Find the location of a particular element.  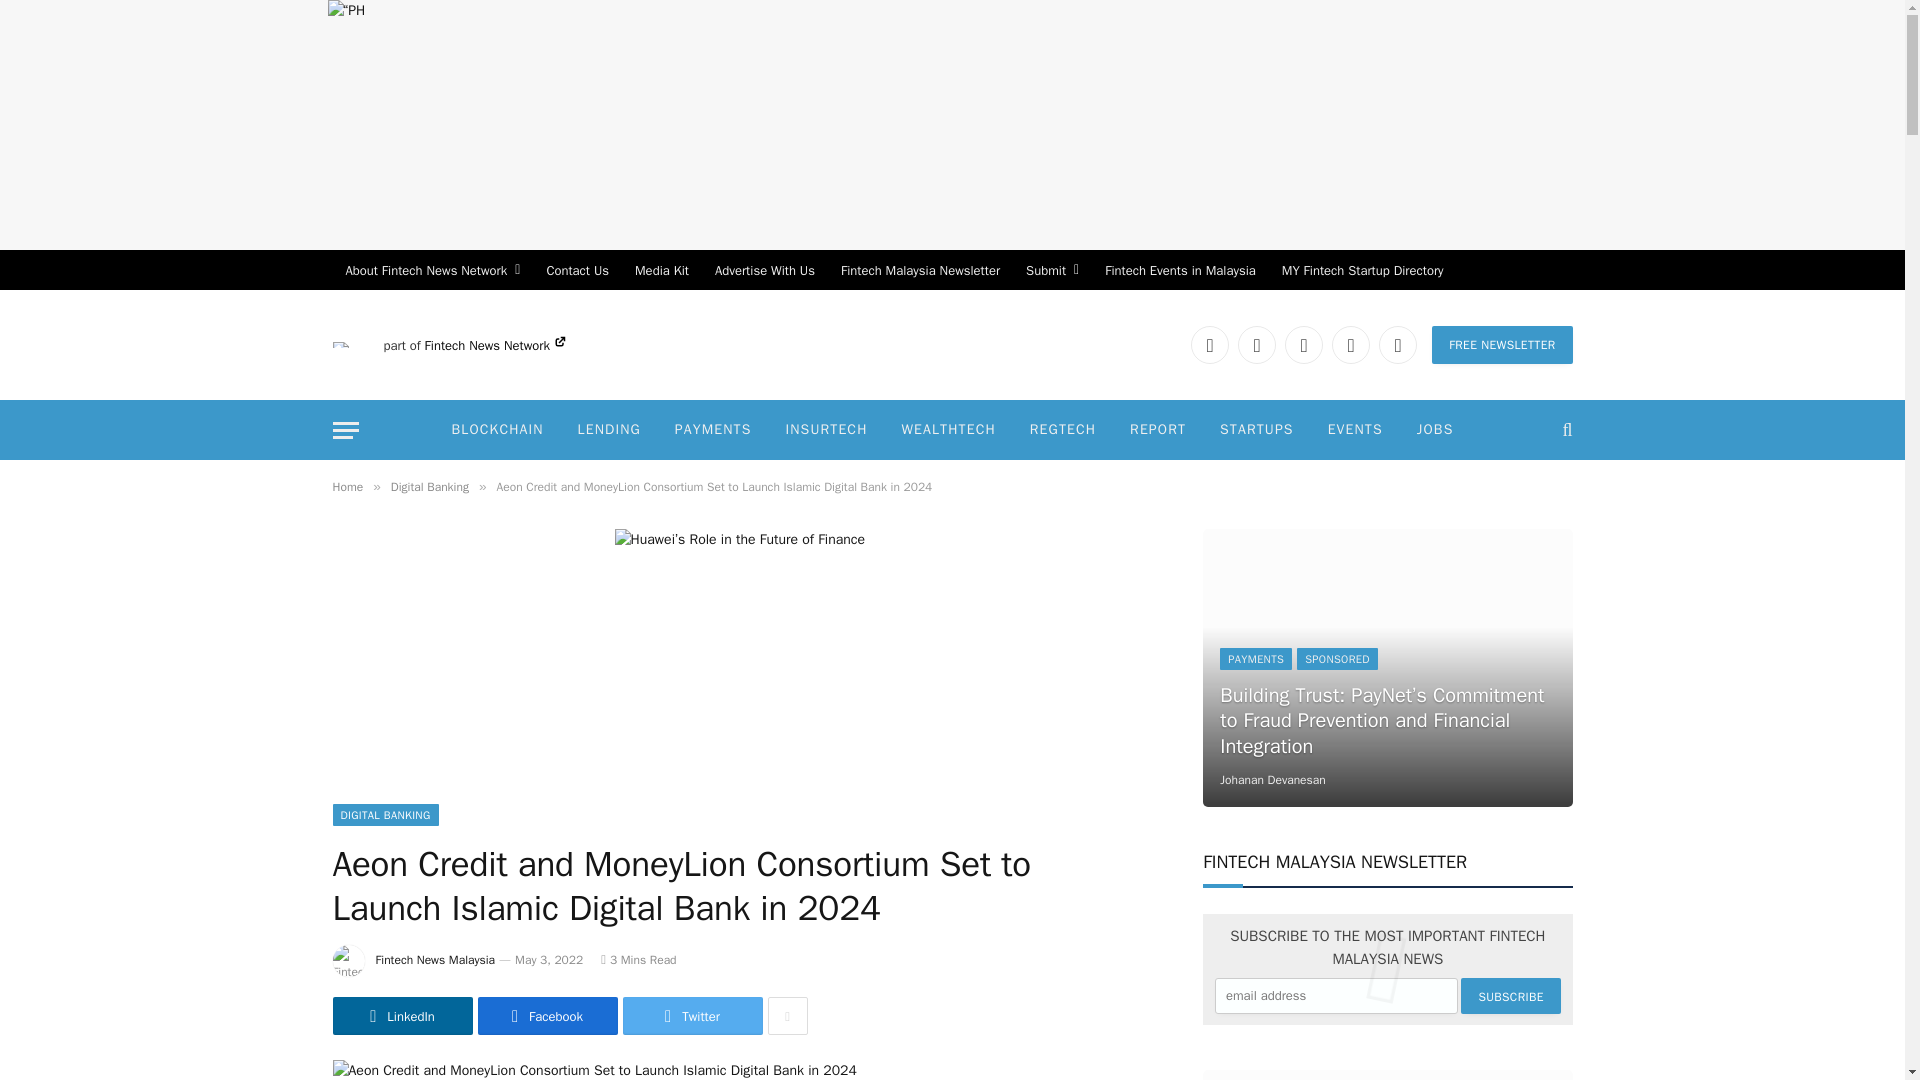

LinkedIn is located at coordinates (1209, 344).